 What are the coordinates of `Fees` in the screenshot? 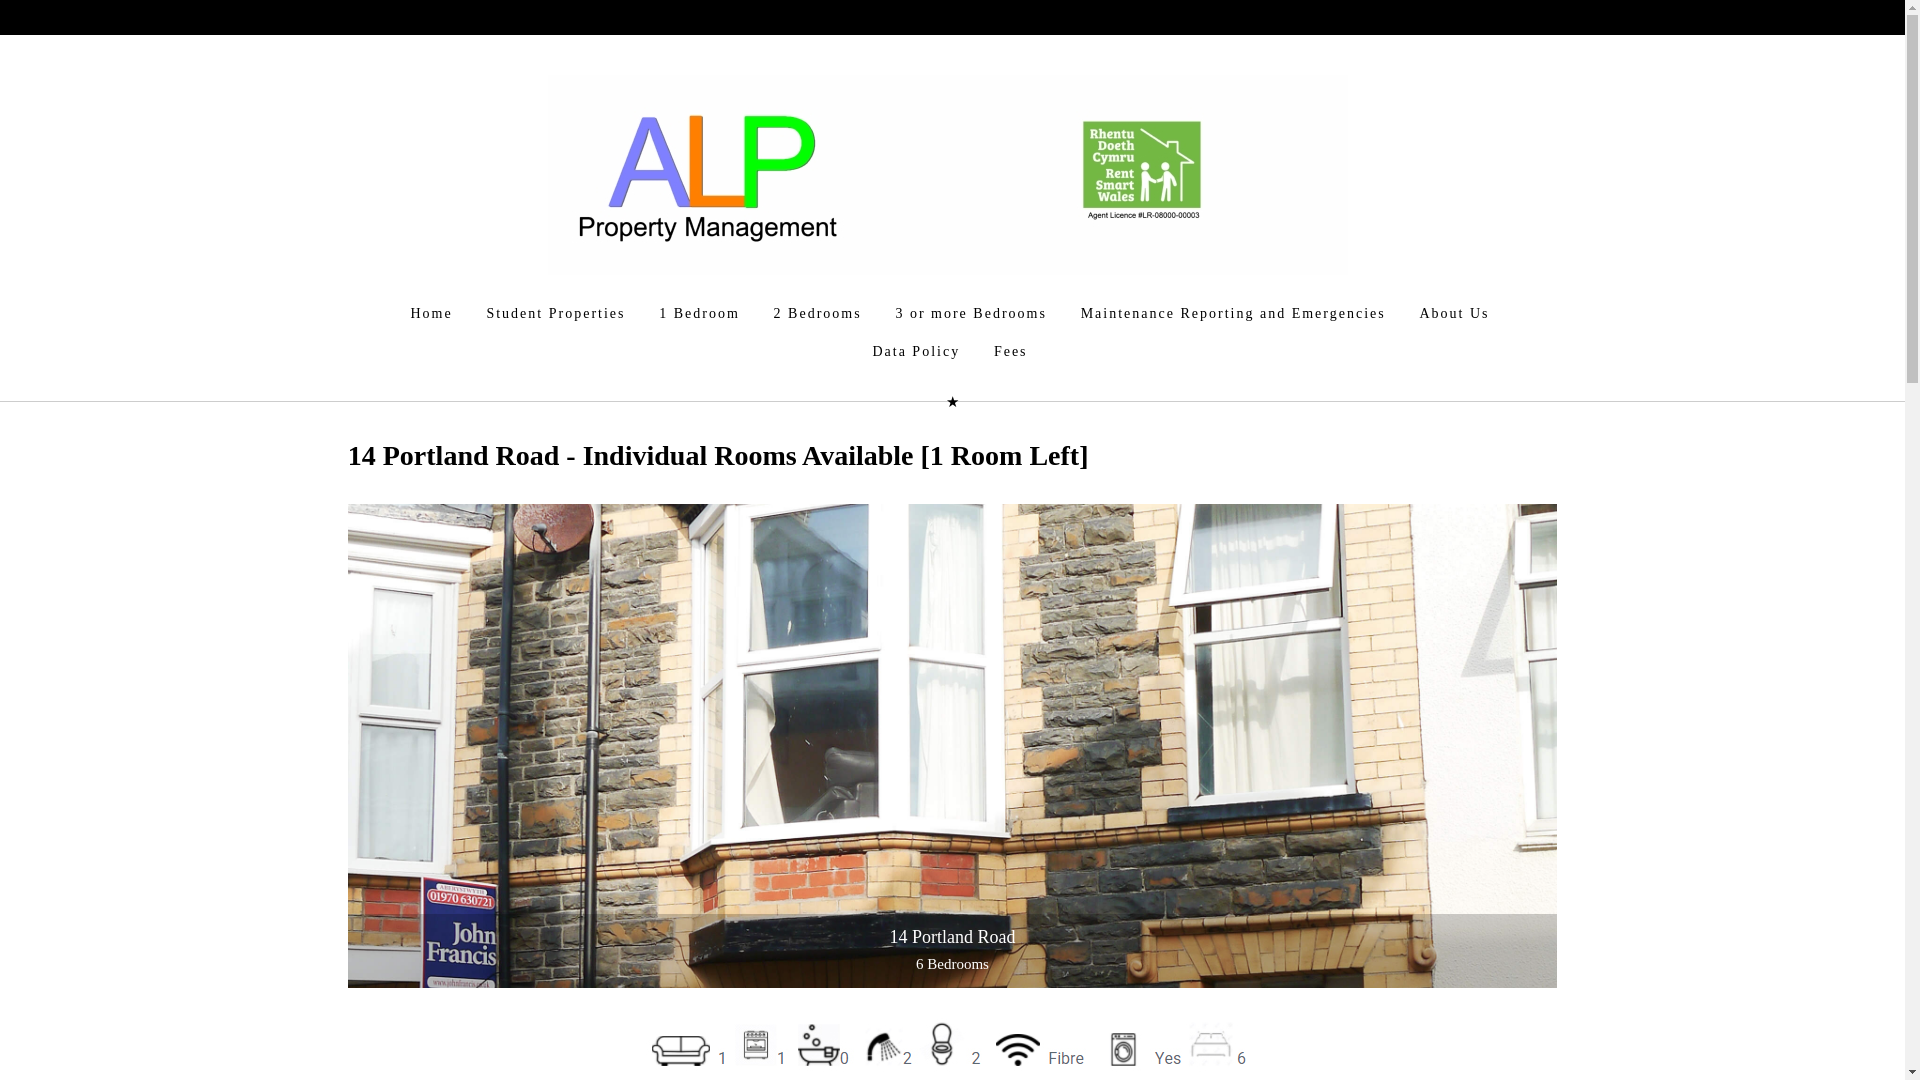 It's located at (1010, 352).